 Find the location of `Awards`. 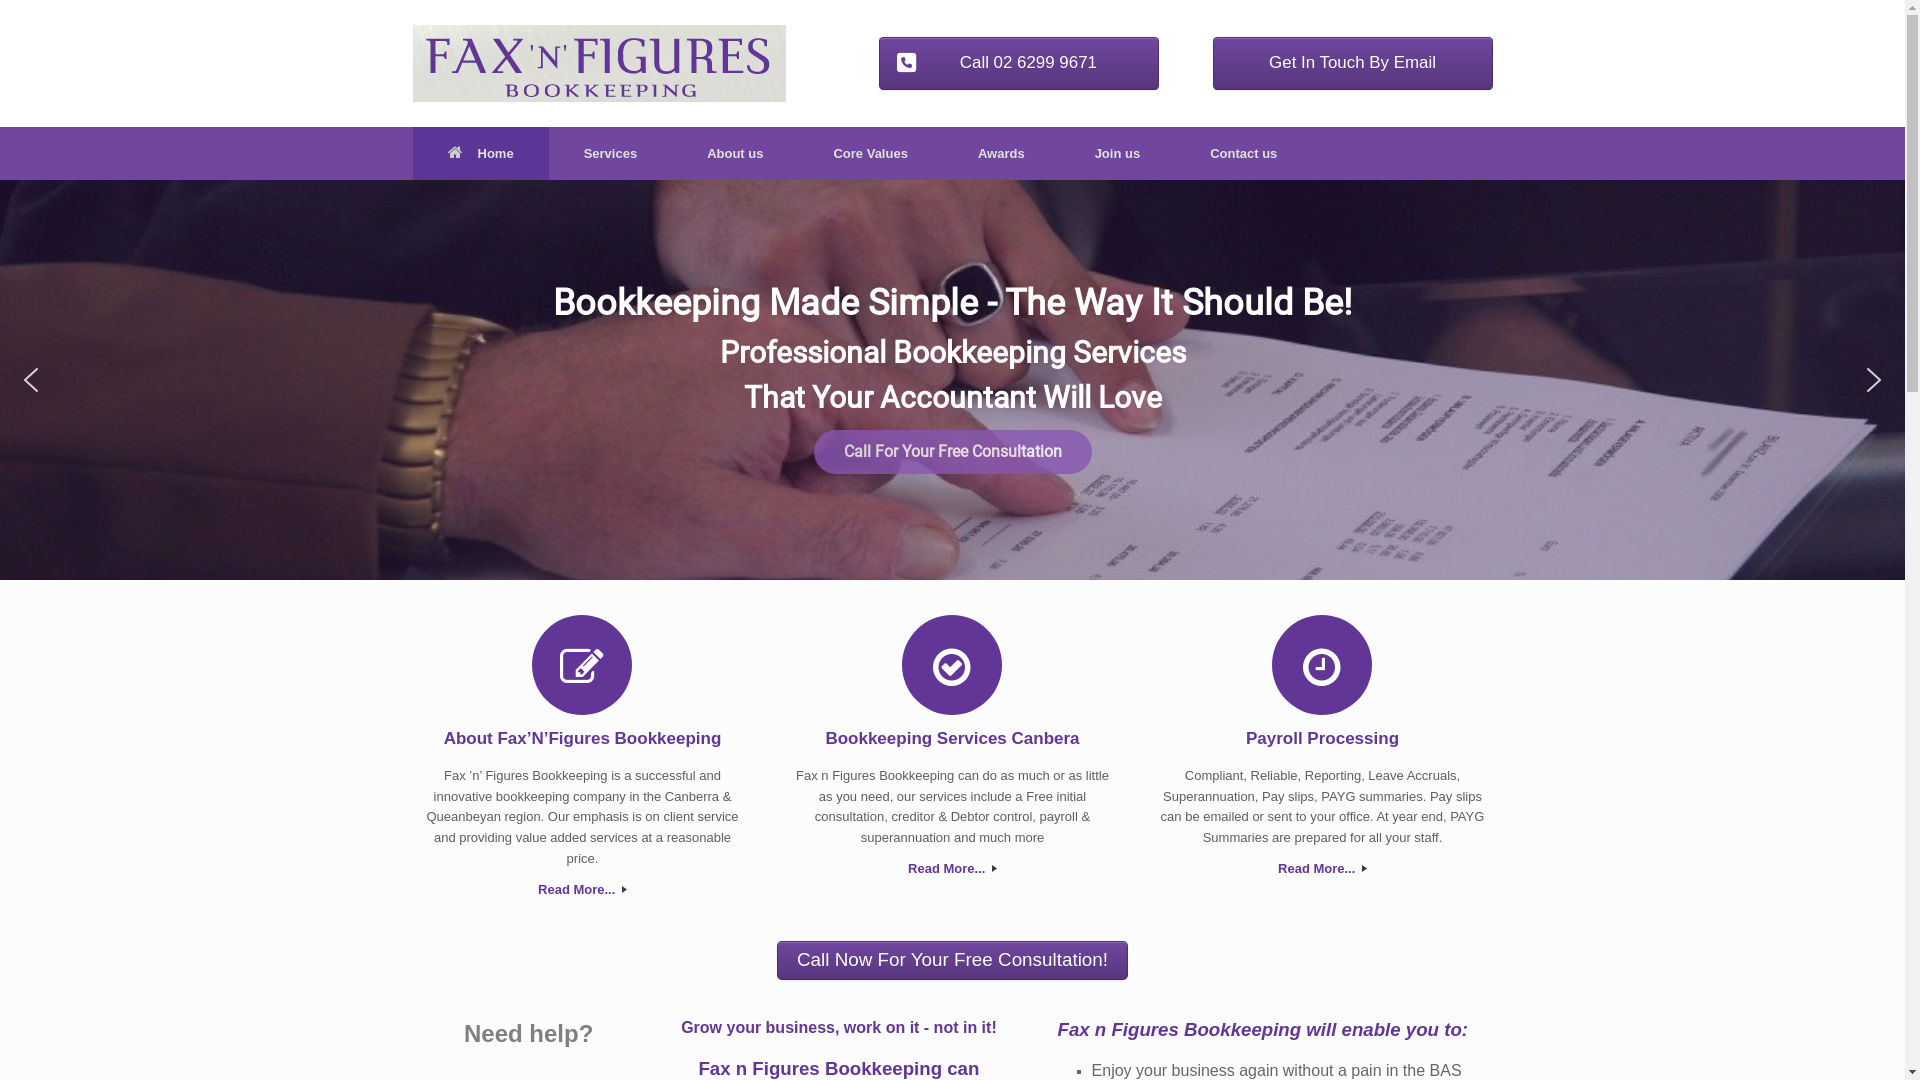

Awards is located at coordinates (1002, 154).